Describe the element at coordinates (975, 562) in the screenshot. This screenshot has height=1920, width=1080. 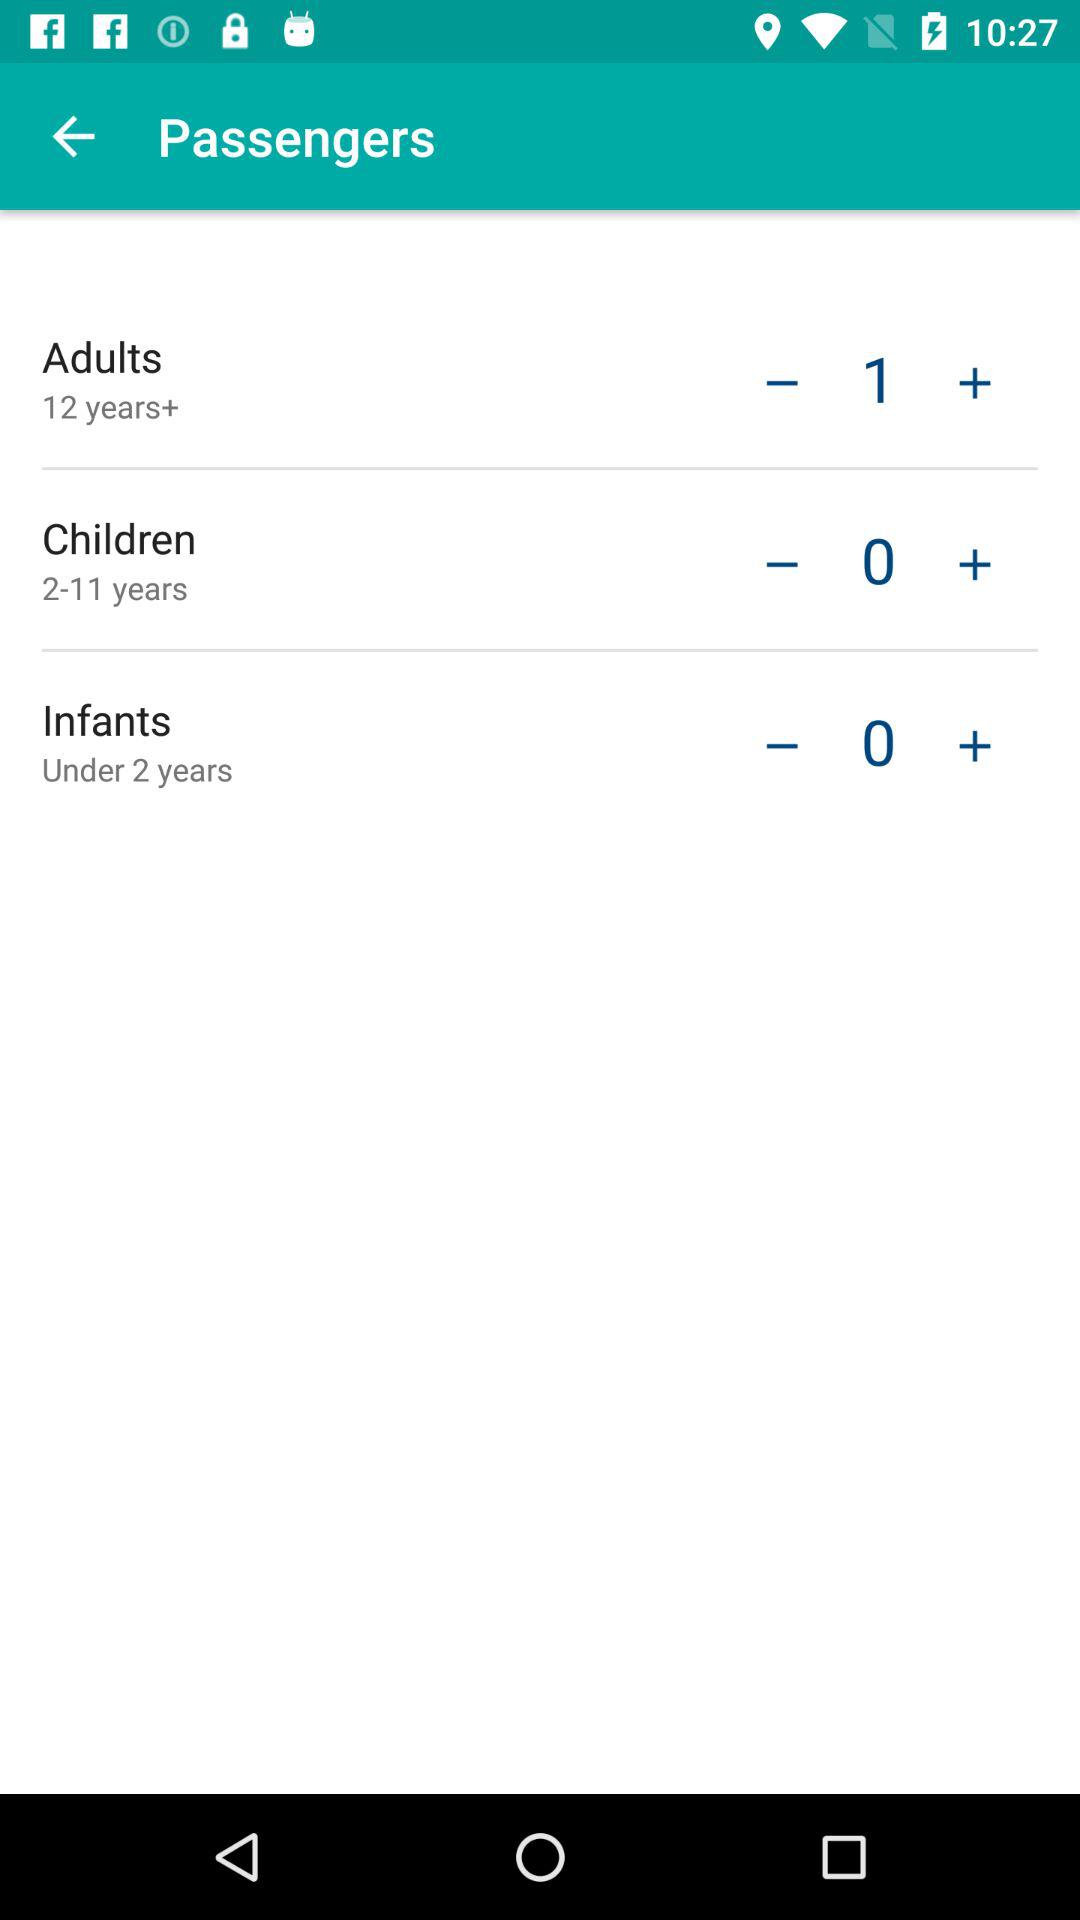
I see `add child passenger` at that location.